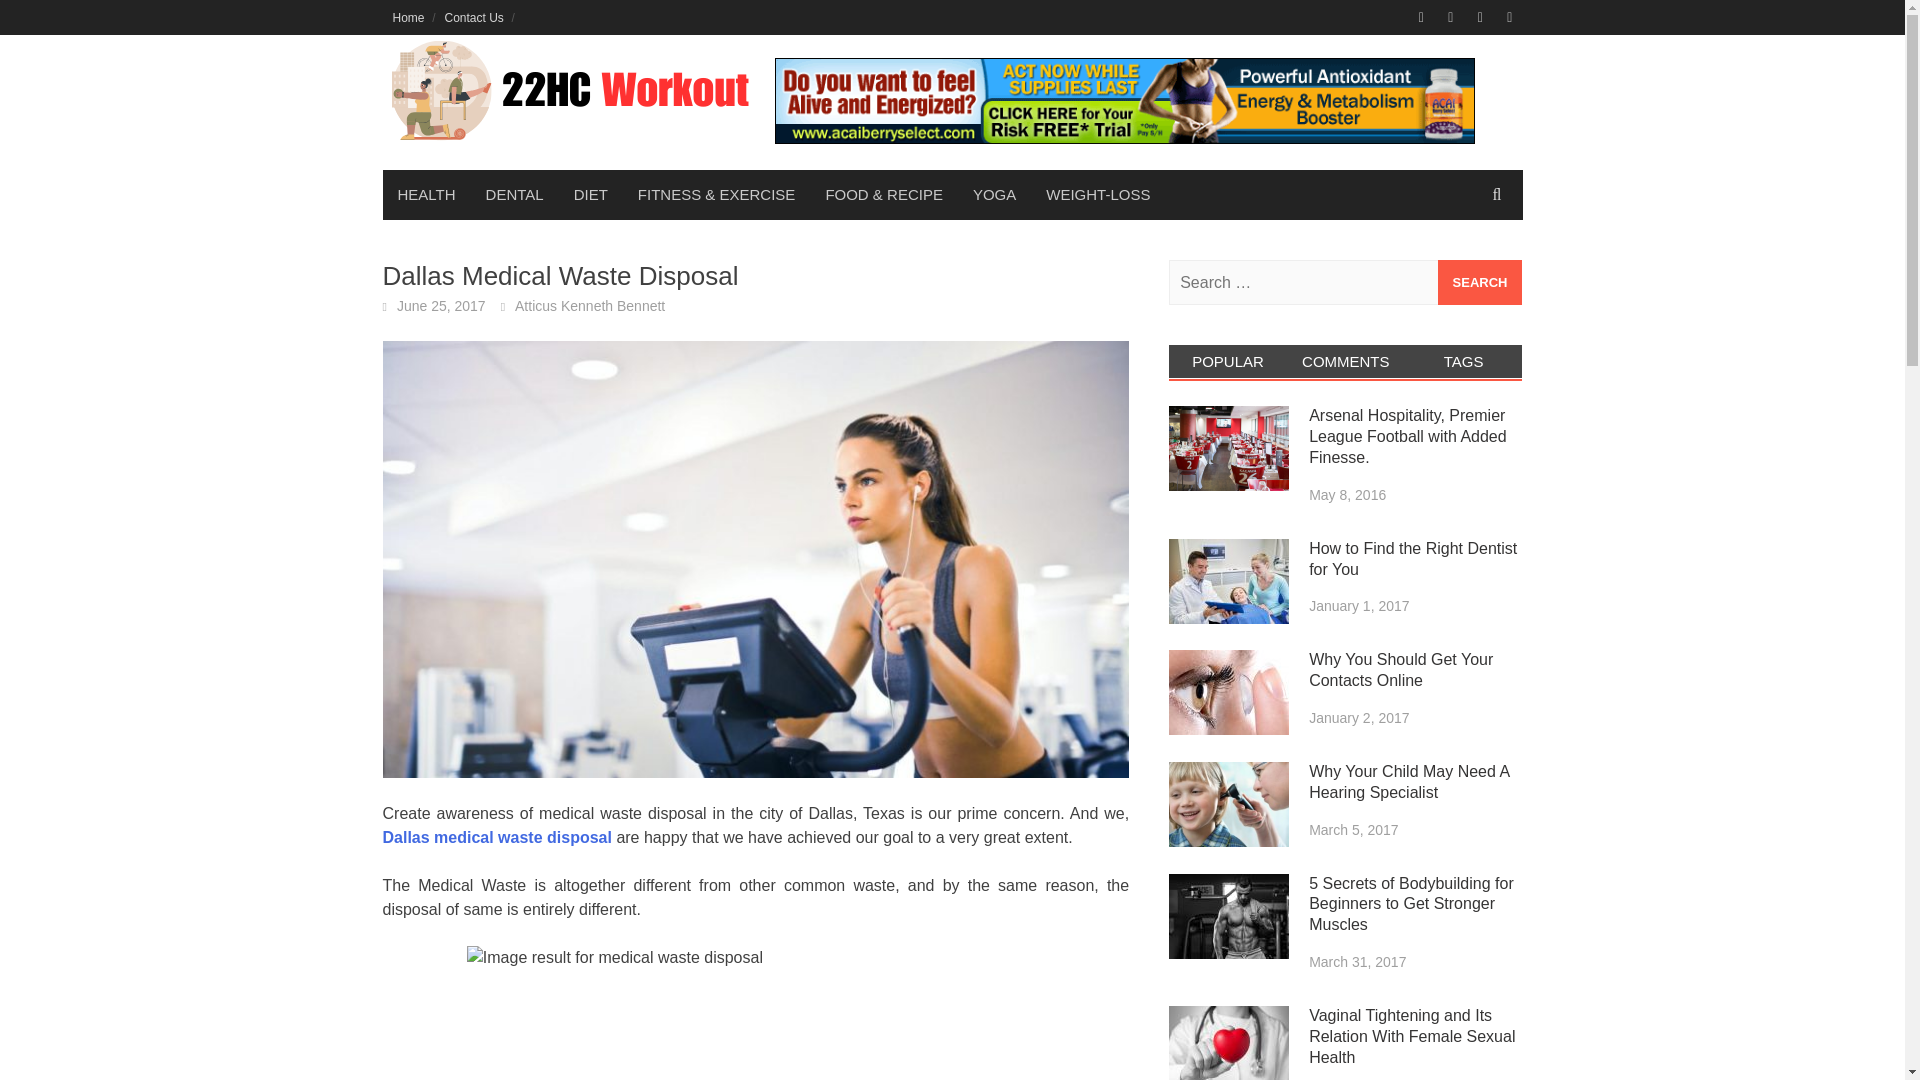 Image resolution: width=1920 pixels, height=1080 pixels. What do you see at coordinates (496, 837) in the screenshot?
I see `Dallas medical waste disposal` at bounding box center [496, 837].